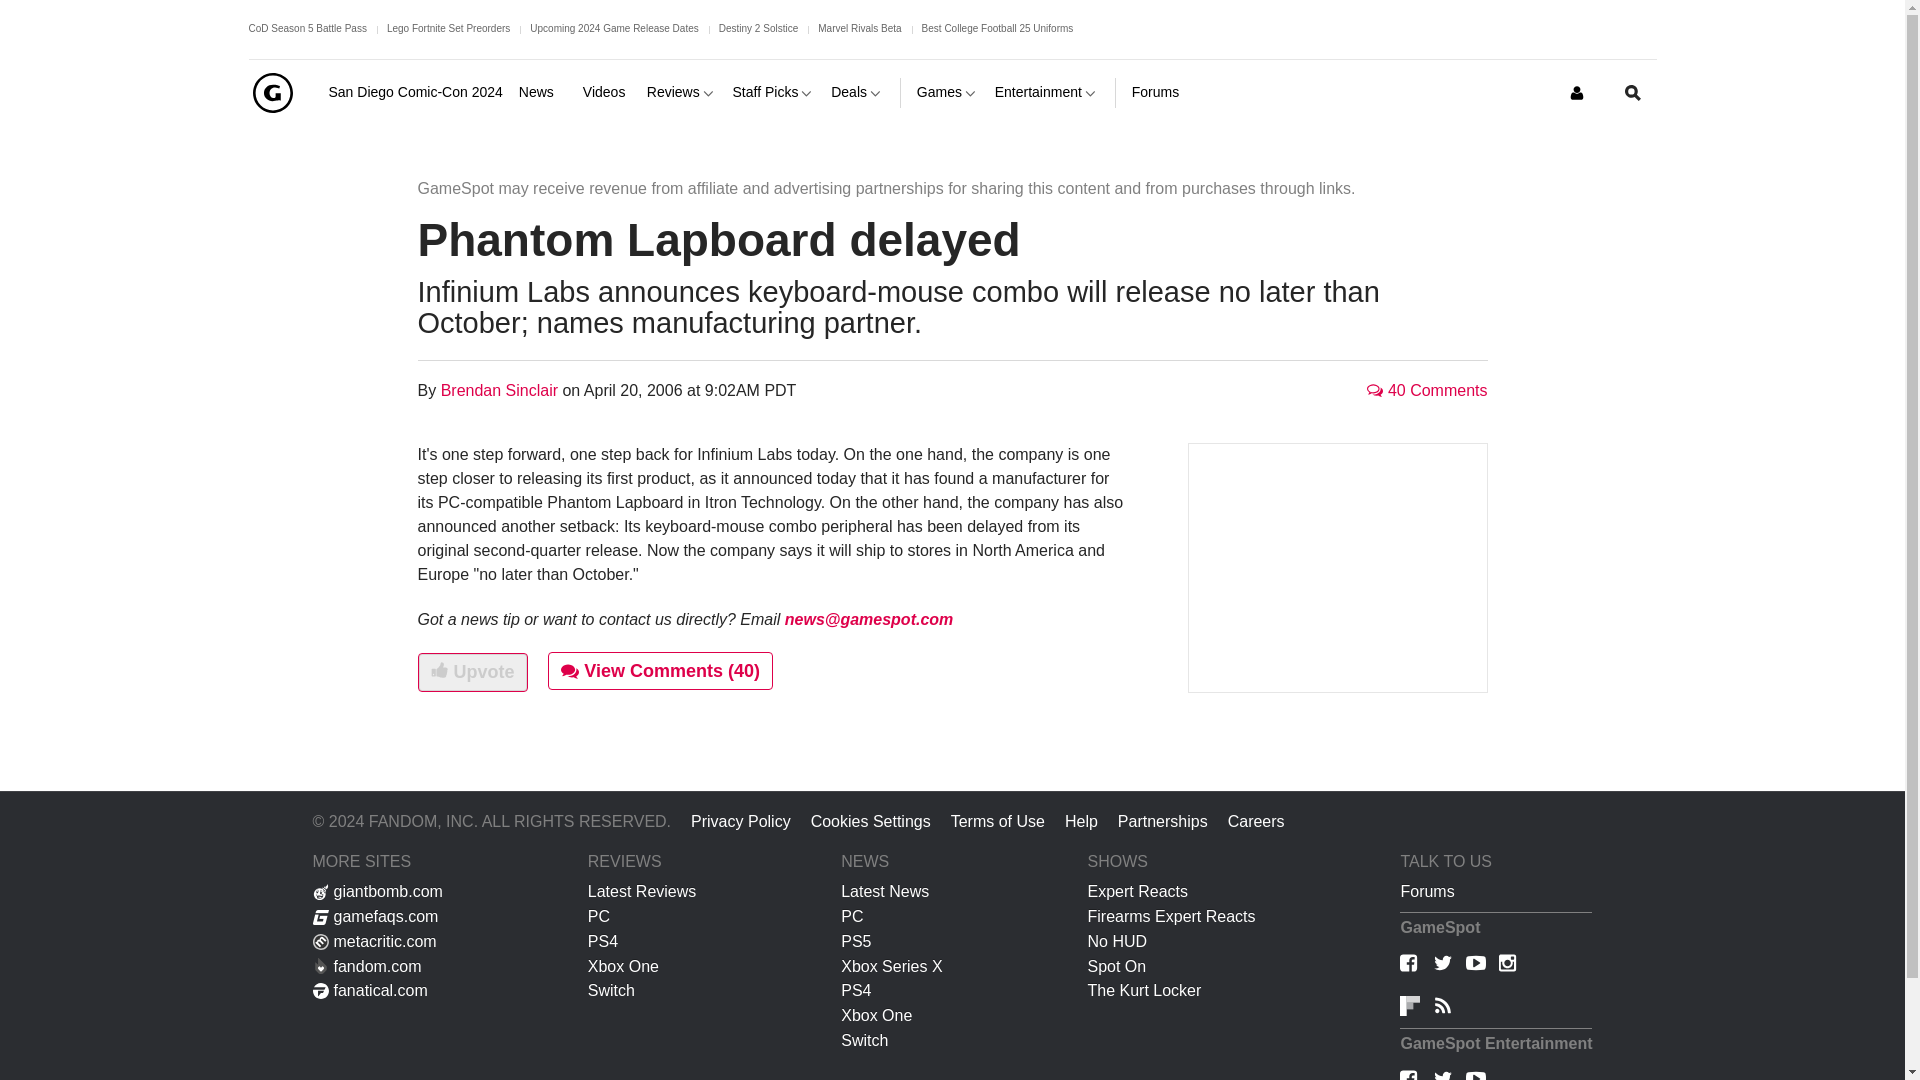 This screenshot has height=1080, width=1920. Describe the element at coordinates (448, 28) in the screenshot. I see `Lego Fortnite Set Preorders` at that location.